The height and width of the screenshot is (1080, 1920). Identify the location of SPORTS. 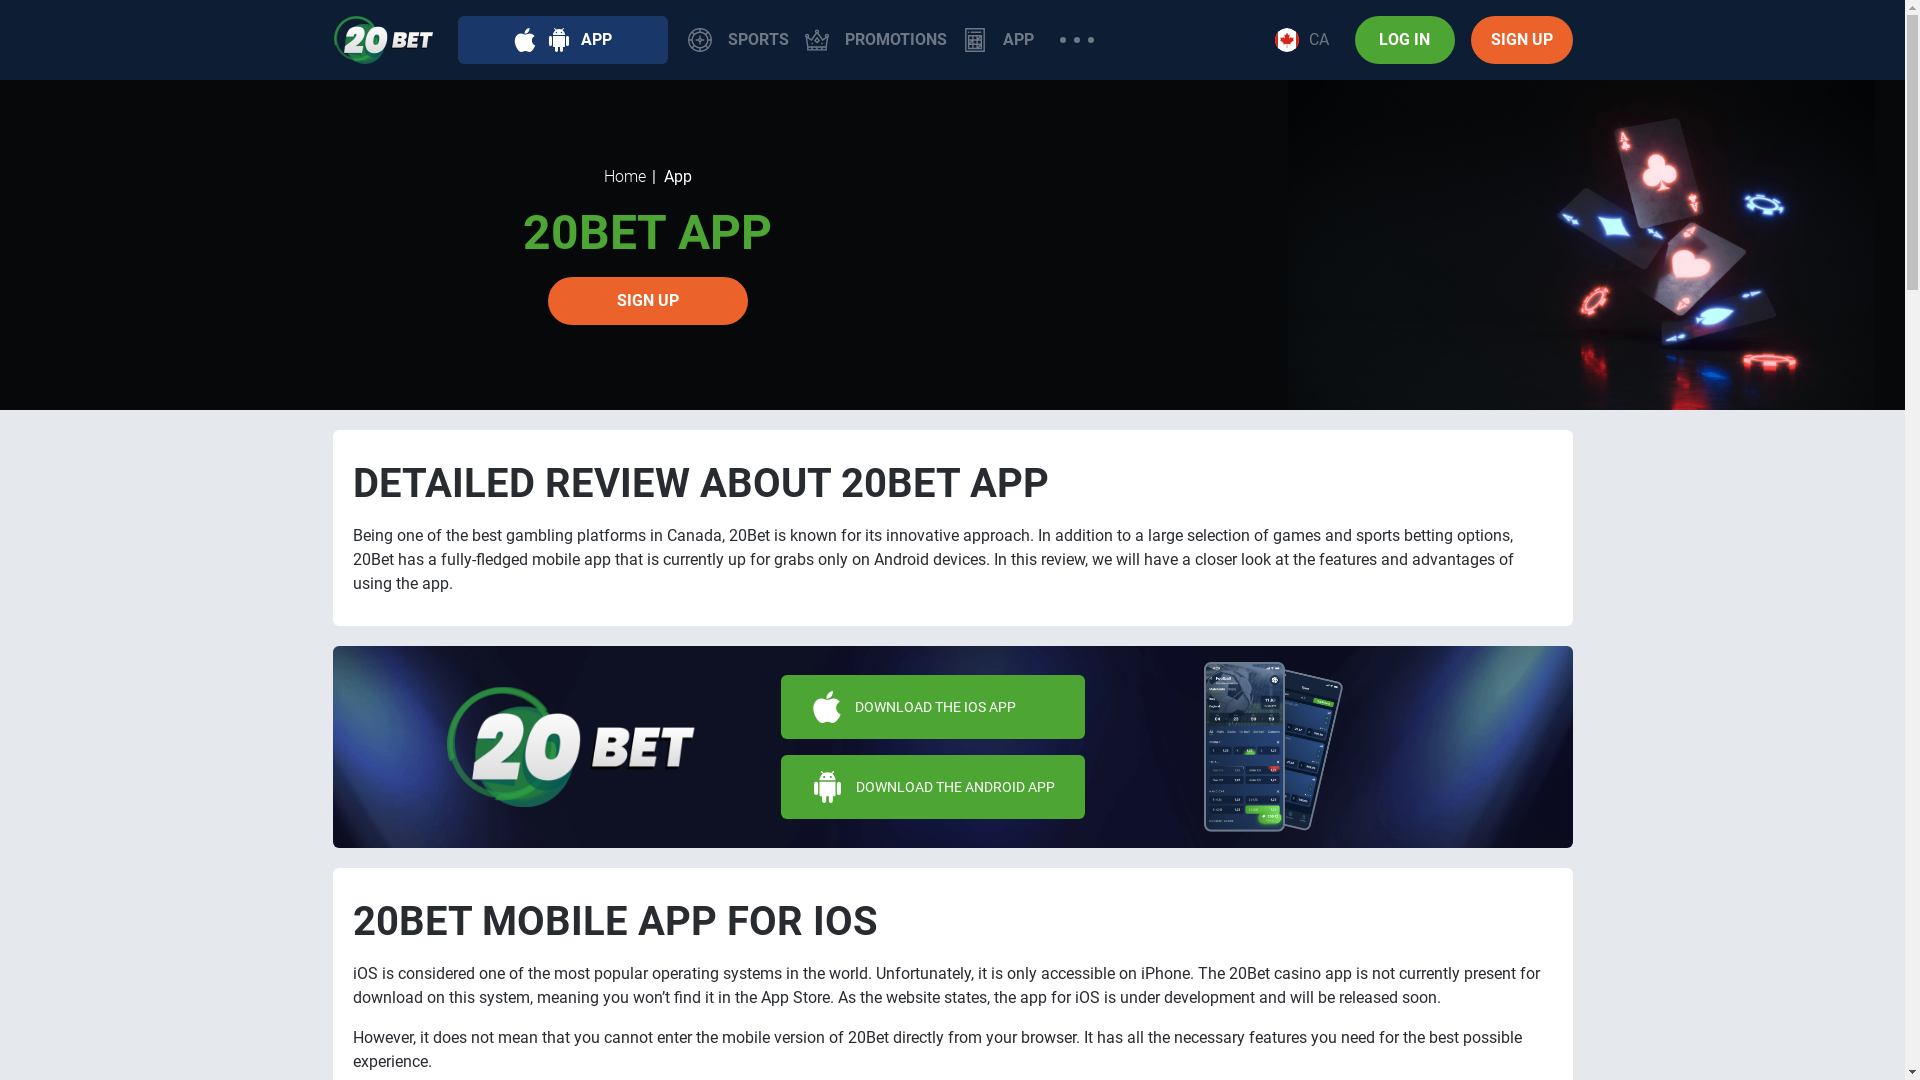
(738, 40).